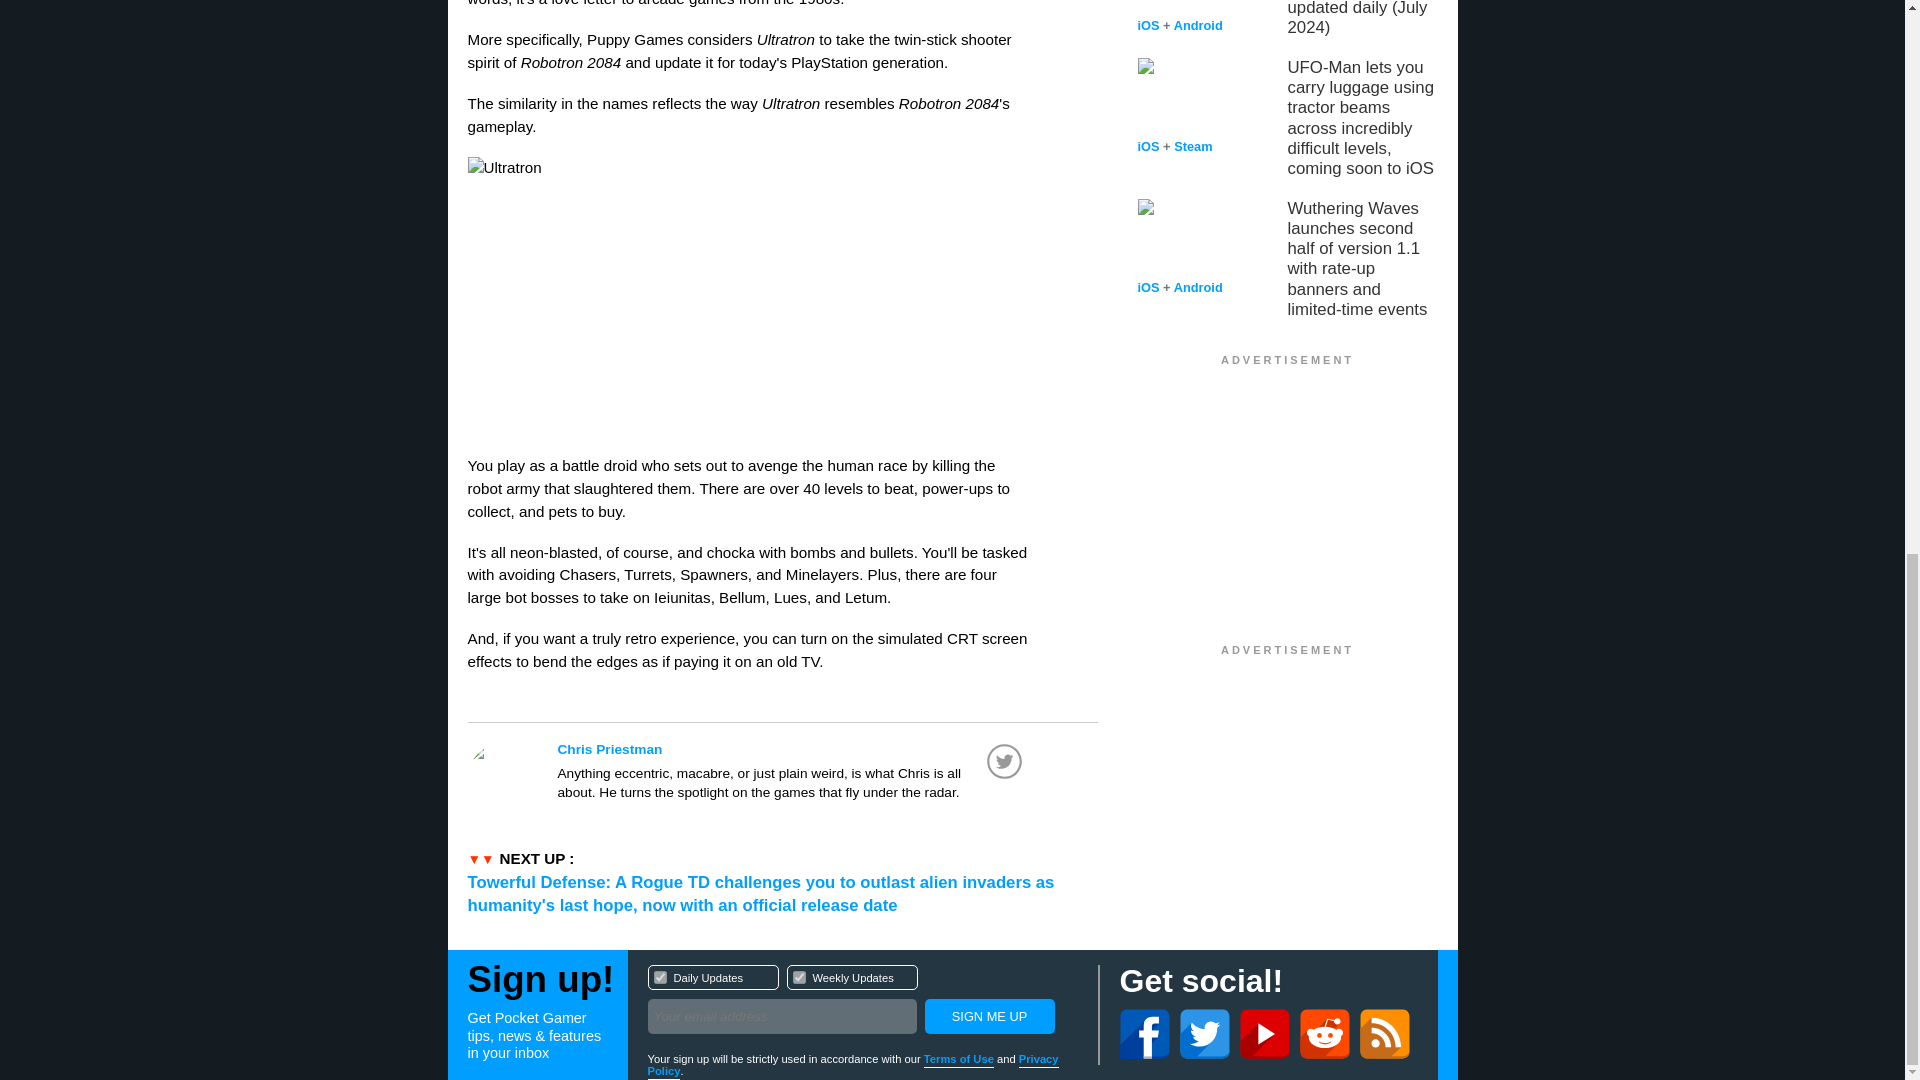 This screenshot has width=1920, height=1080. Describe the element at coordinates (792, 749) in the screenshot. I see `Sign Me Up` at that location.